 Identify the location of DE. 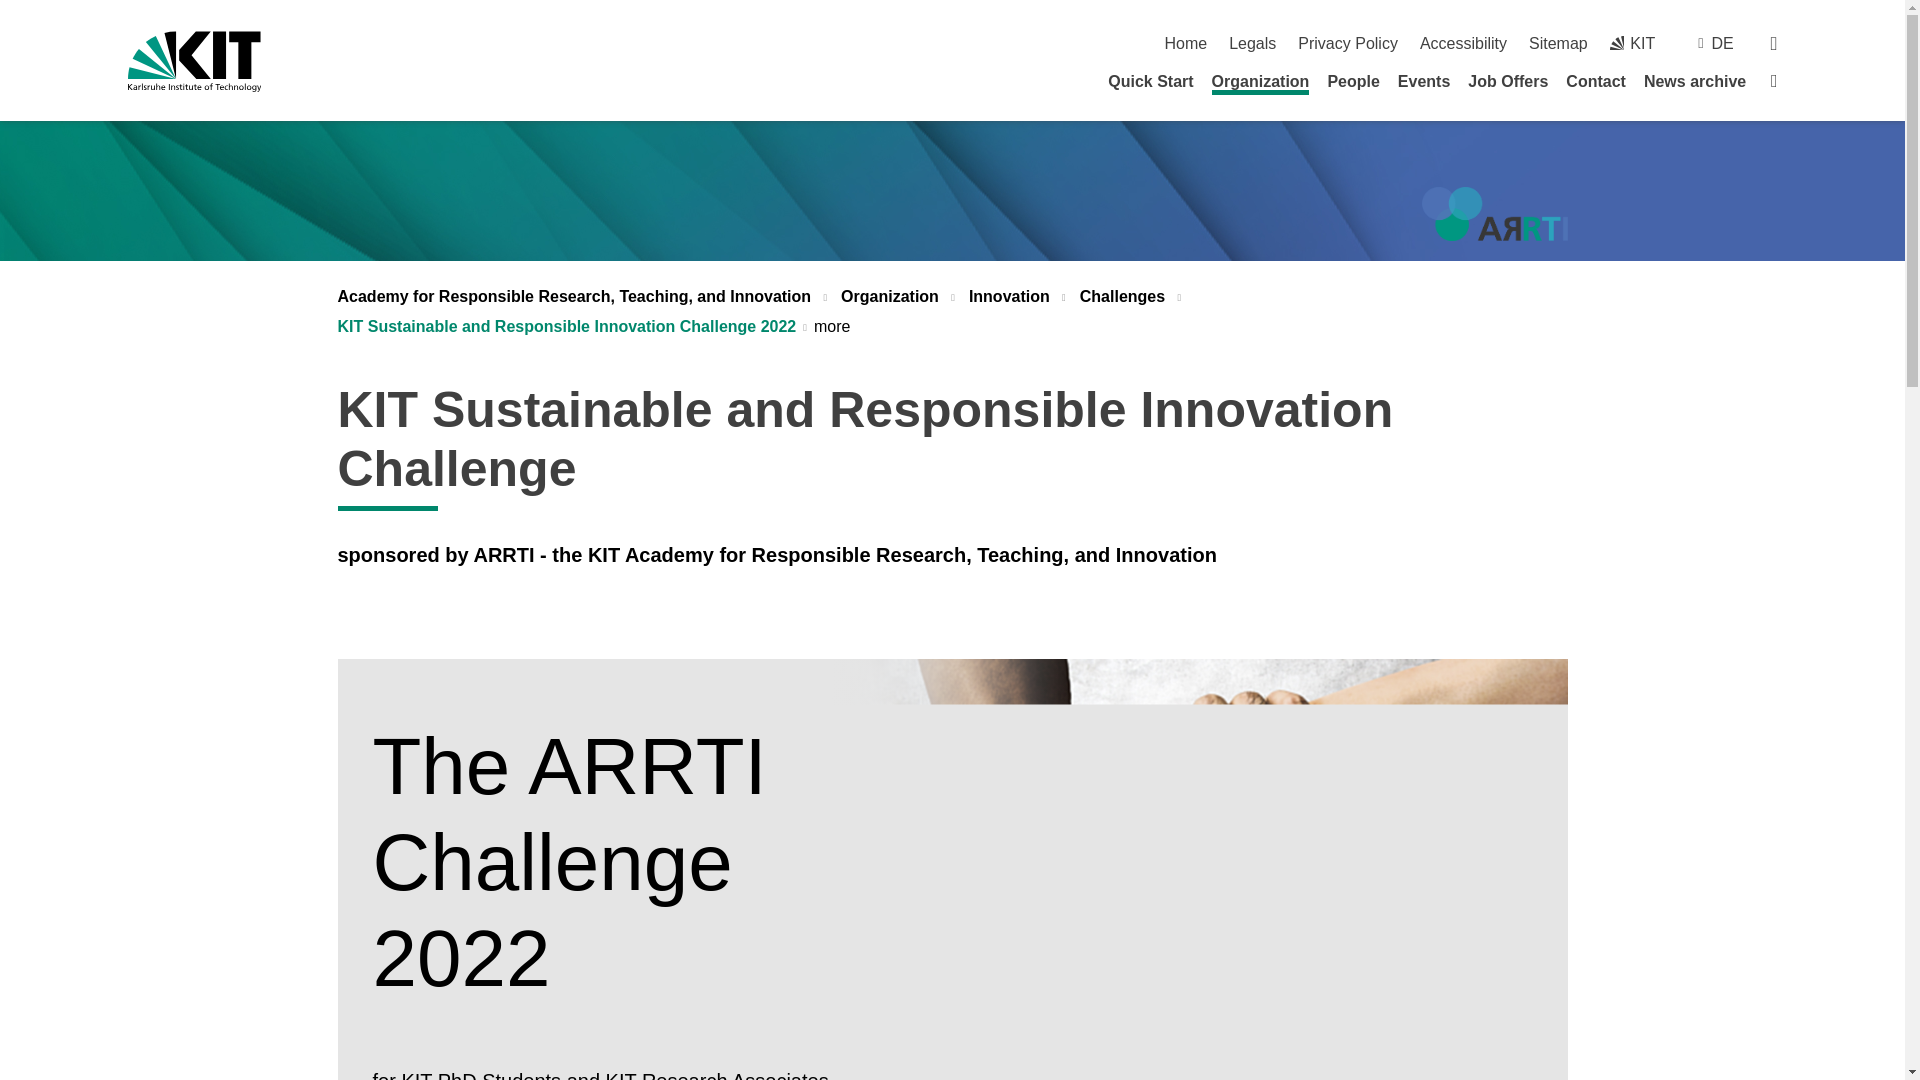
(1722, 42).